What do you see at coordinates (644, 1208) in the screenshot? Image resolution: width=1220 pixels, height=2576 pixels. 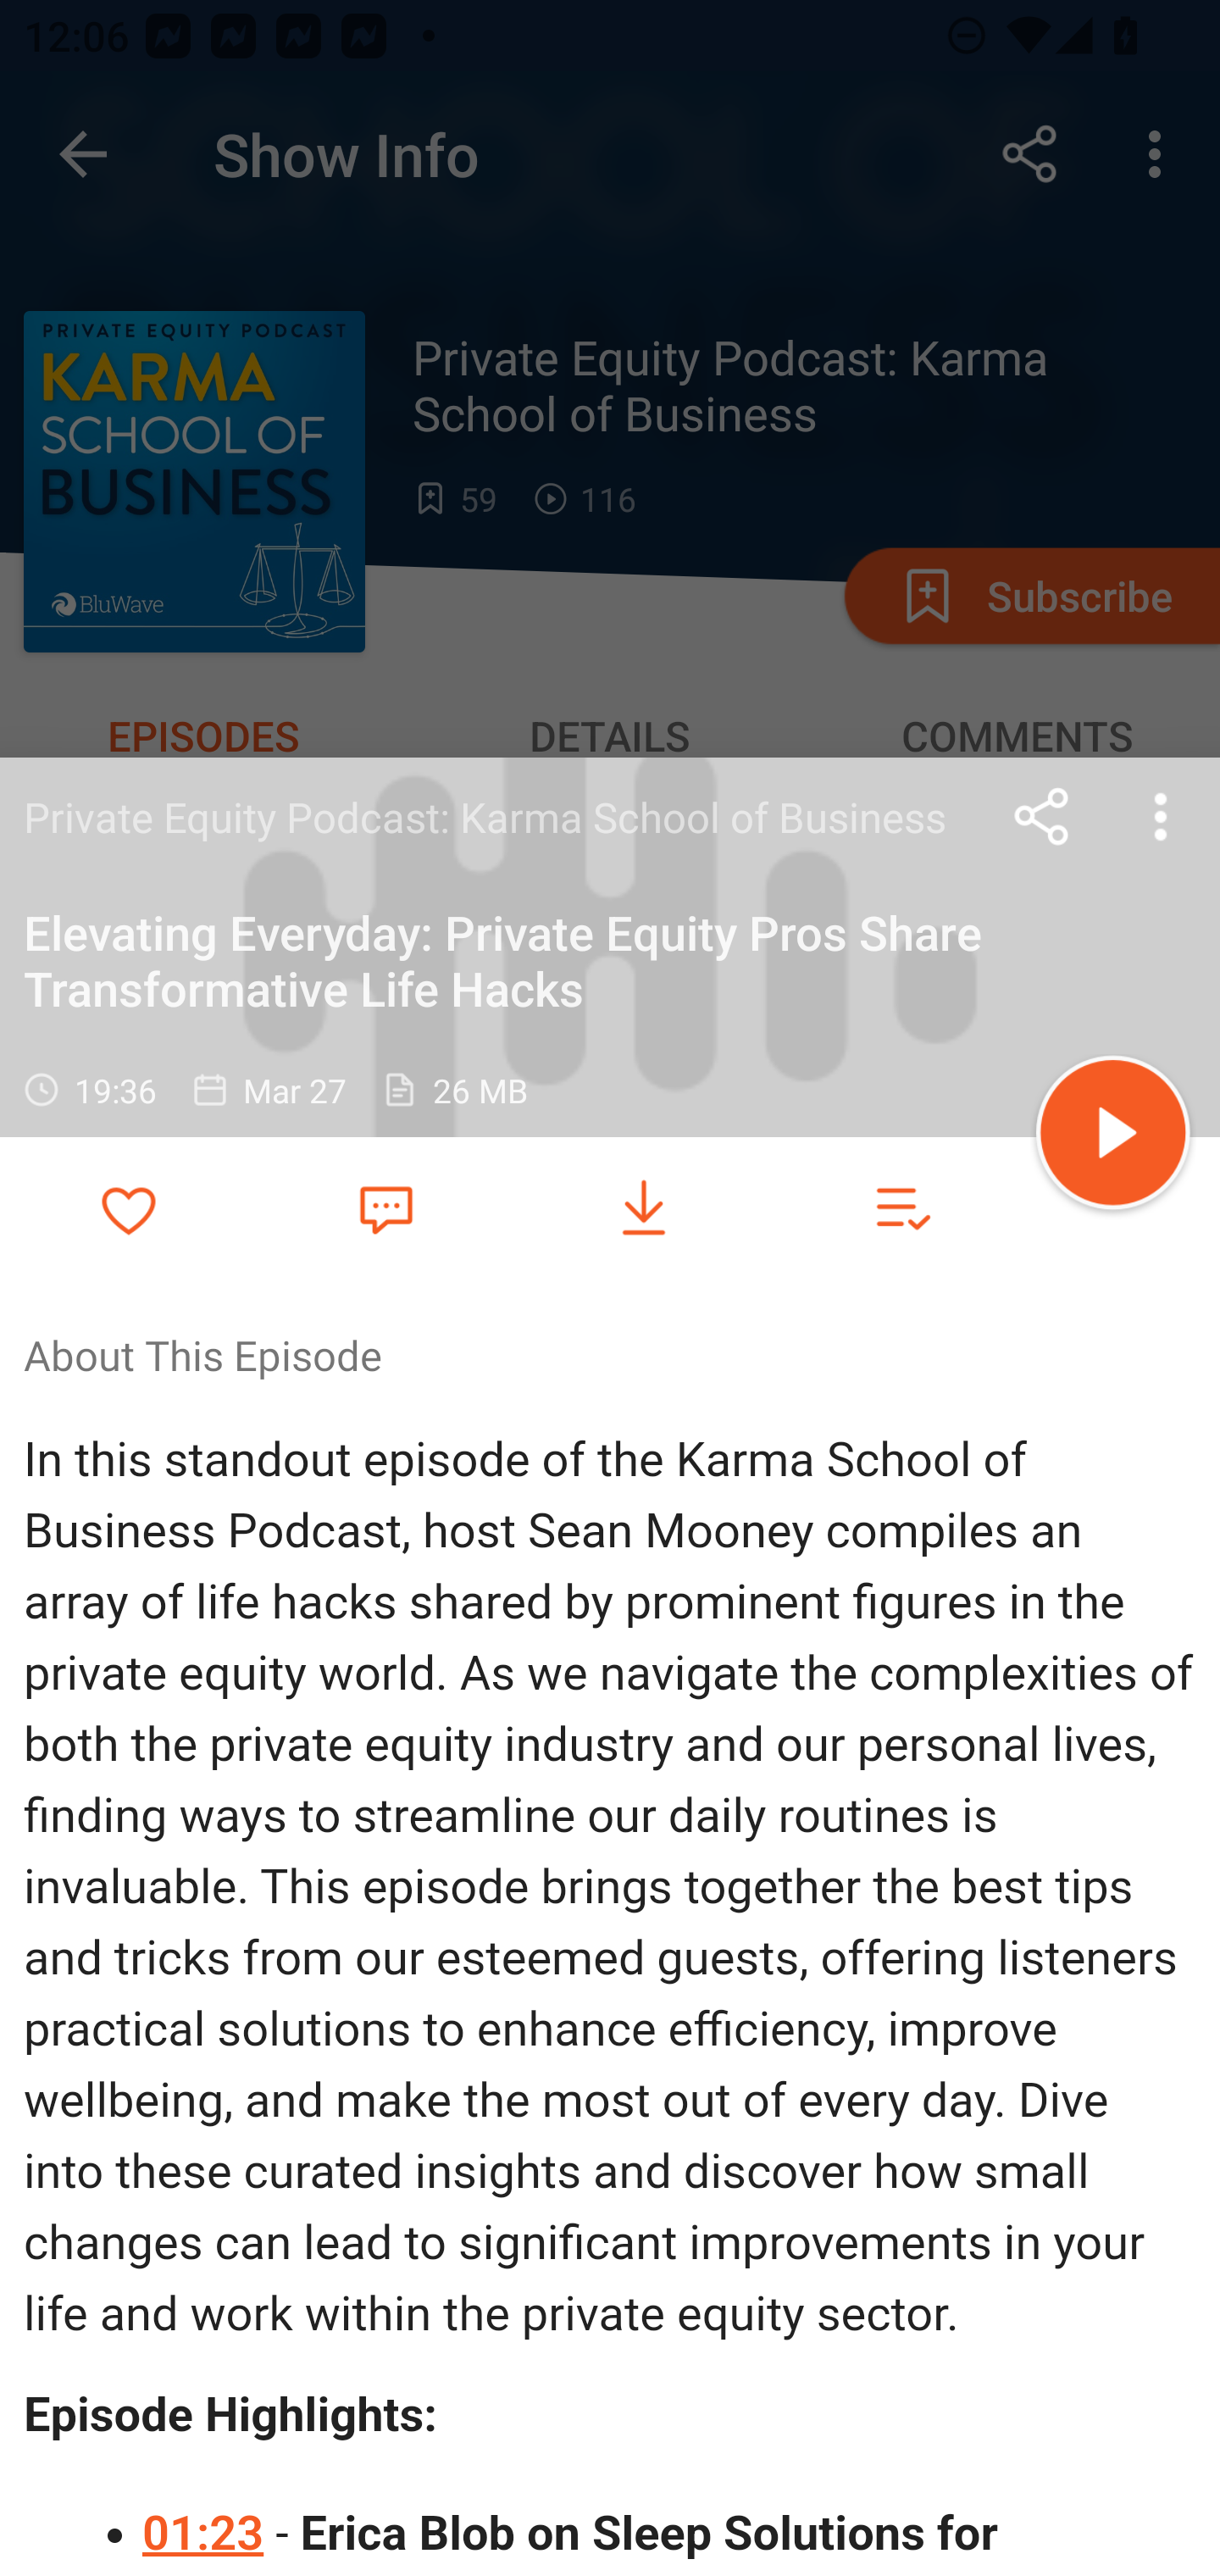 I see `Download` at bounding box center [644, 1208].